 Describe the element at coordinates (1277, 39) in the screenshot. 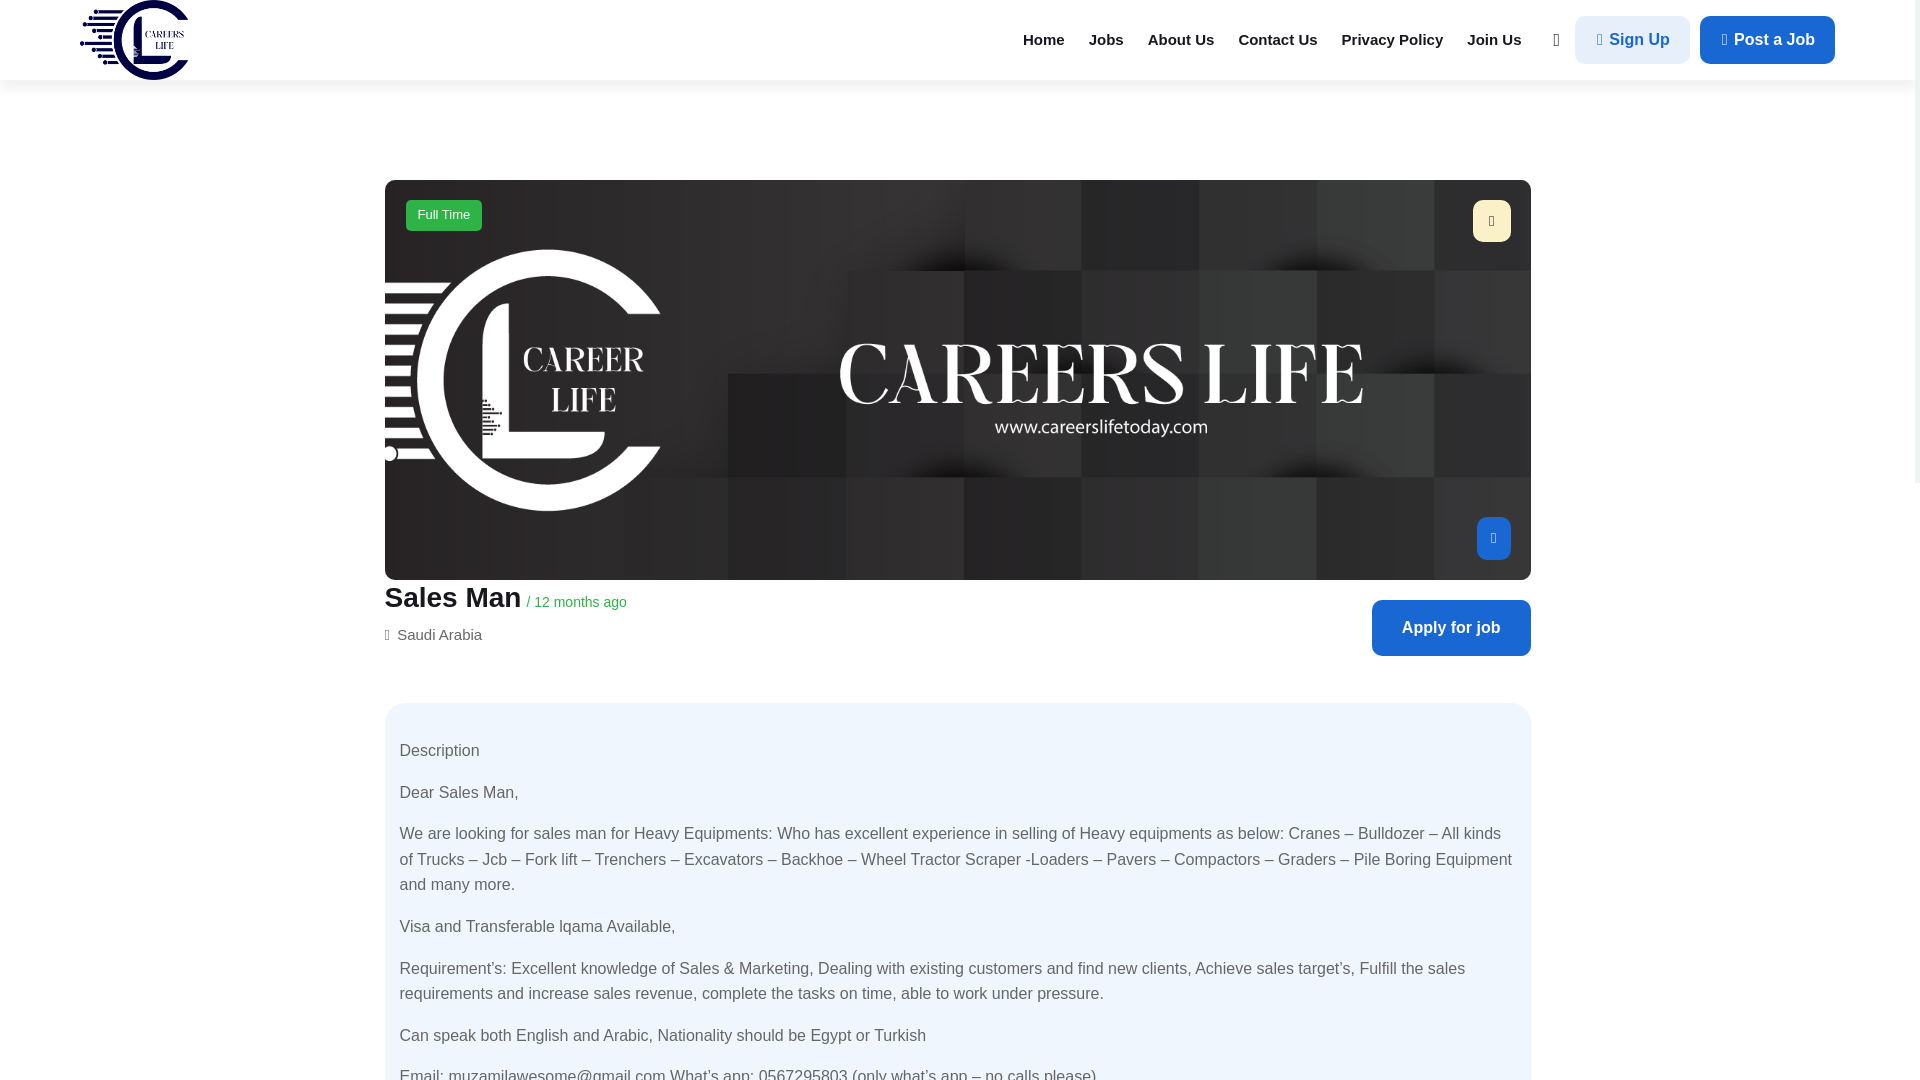

I see `Contact Us` at that location.